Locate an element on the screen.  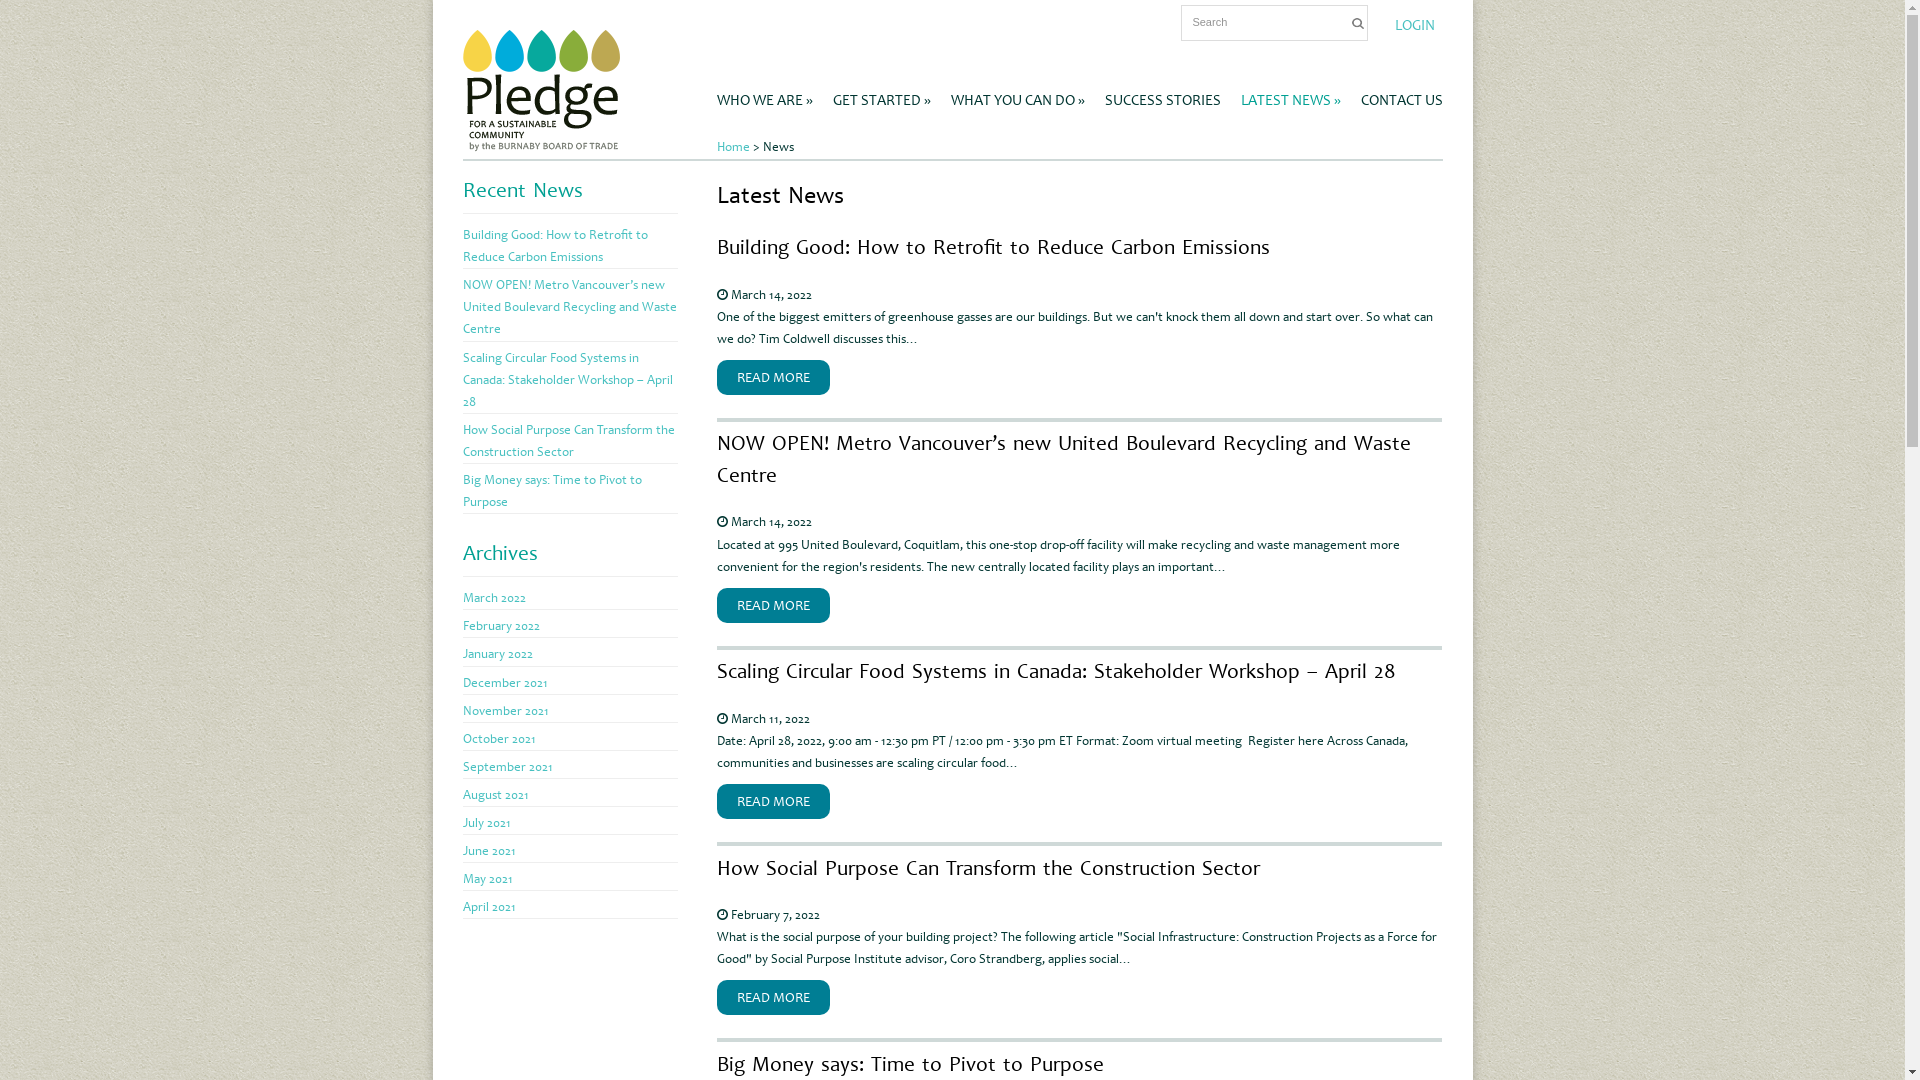
October 2021 is located at coordinates (498, 739).